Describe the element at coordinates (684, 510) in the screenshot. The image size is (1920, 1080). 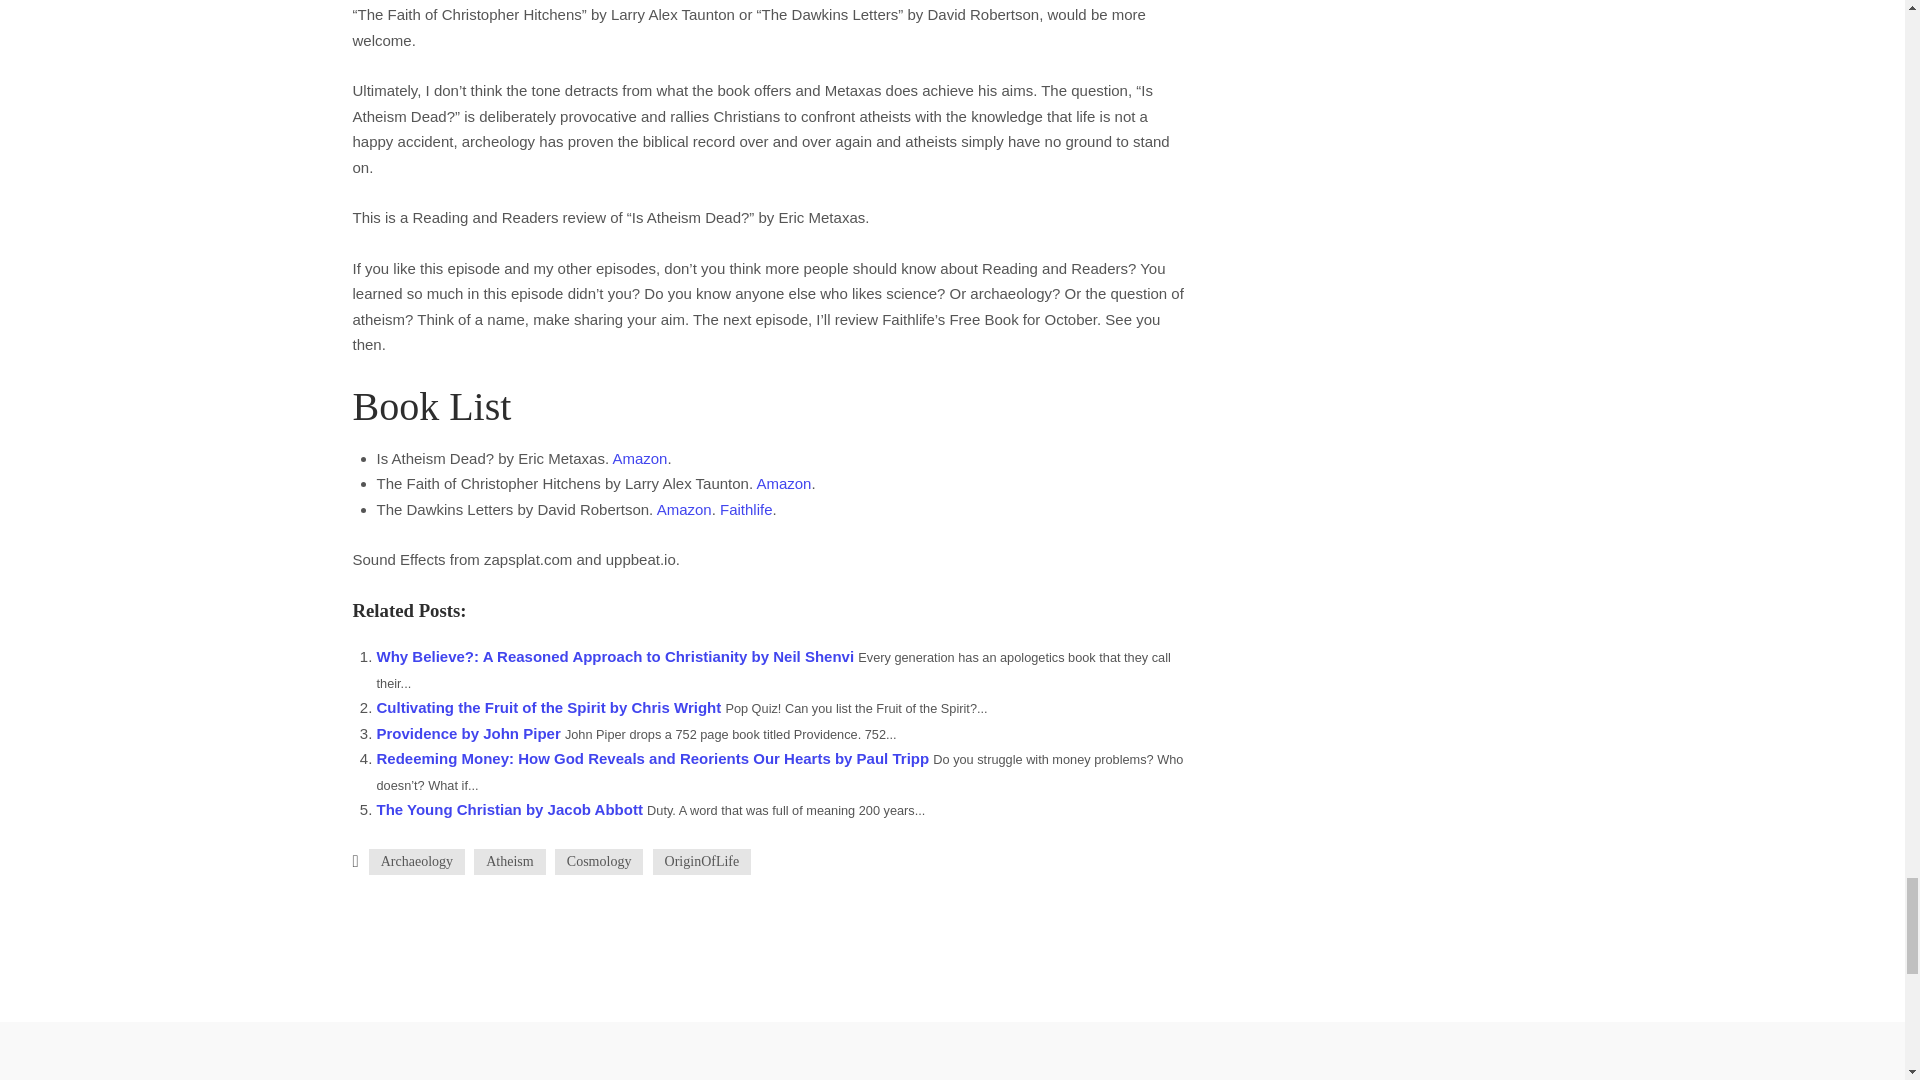
I see `Amazon` at that location.